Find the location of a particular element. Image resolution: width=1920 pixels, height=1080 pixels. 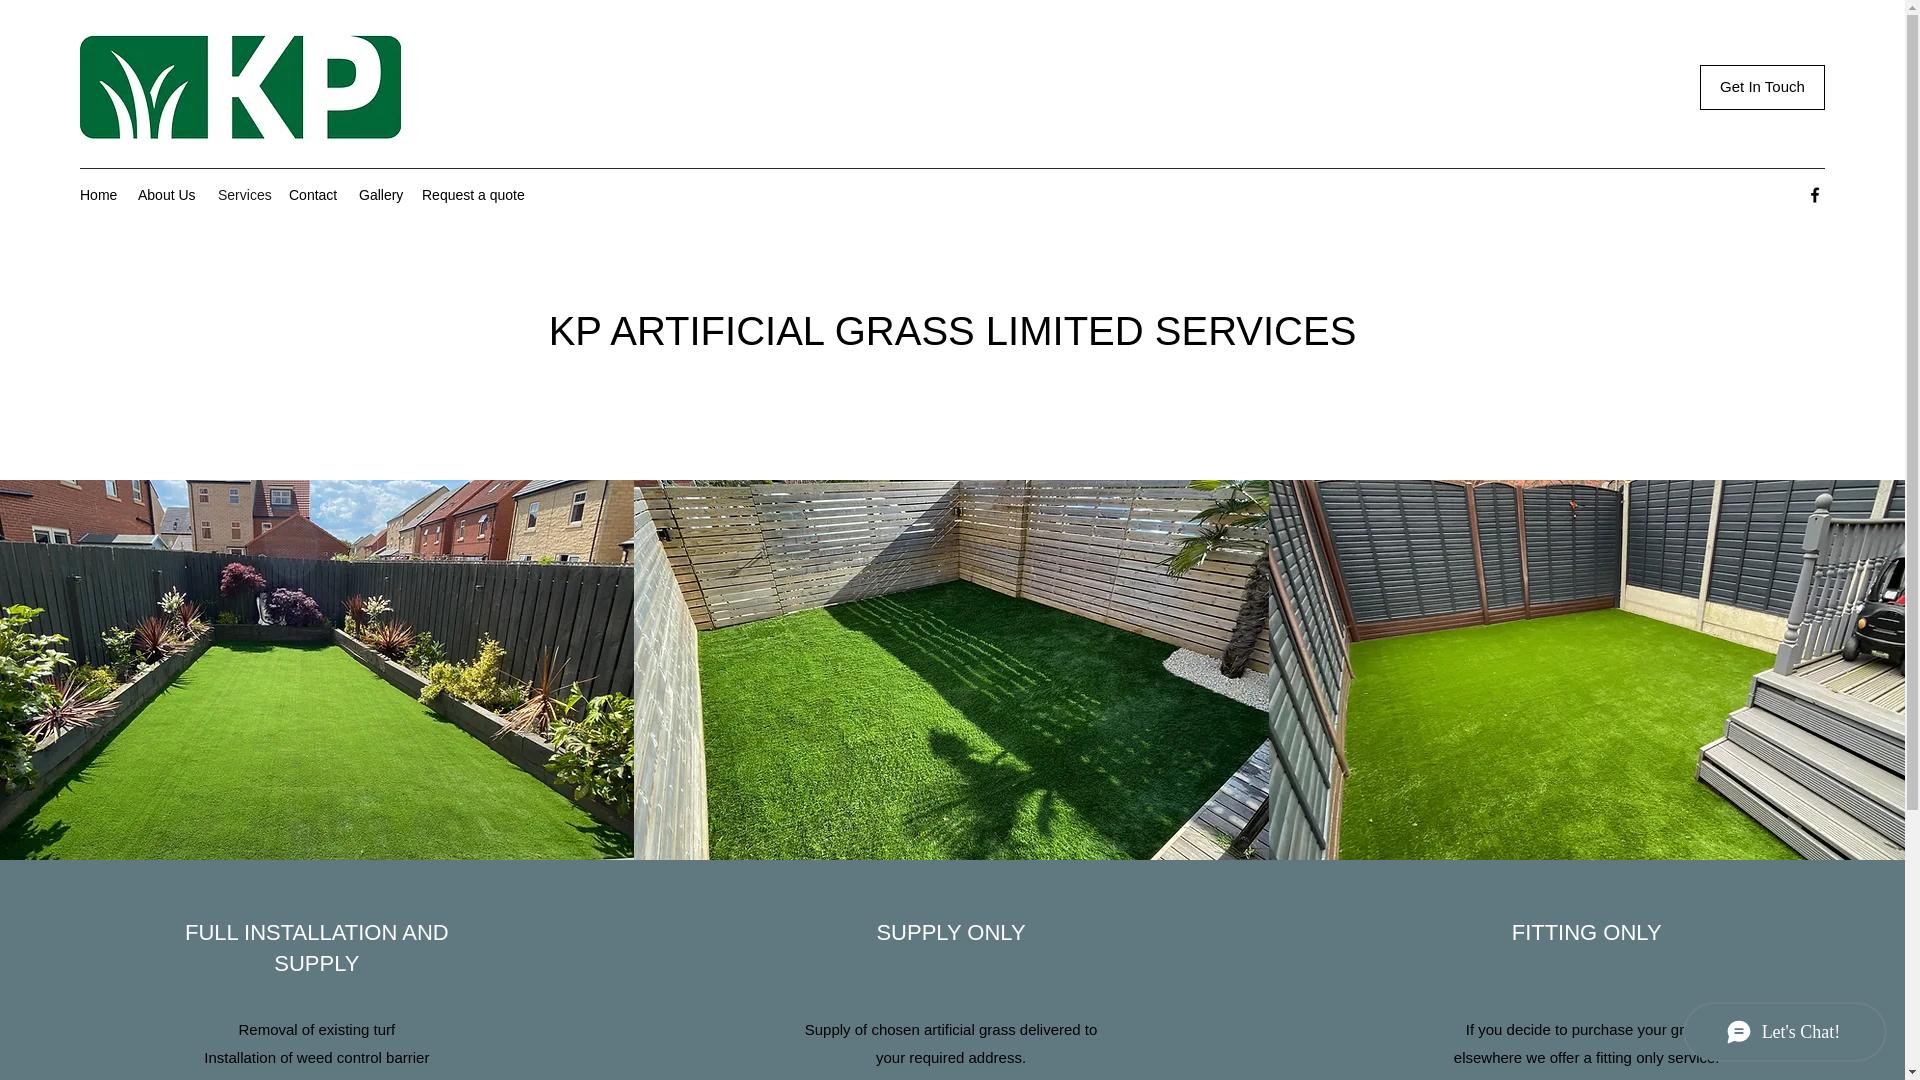

Home is located at coordinates (98, 194).